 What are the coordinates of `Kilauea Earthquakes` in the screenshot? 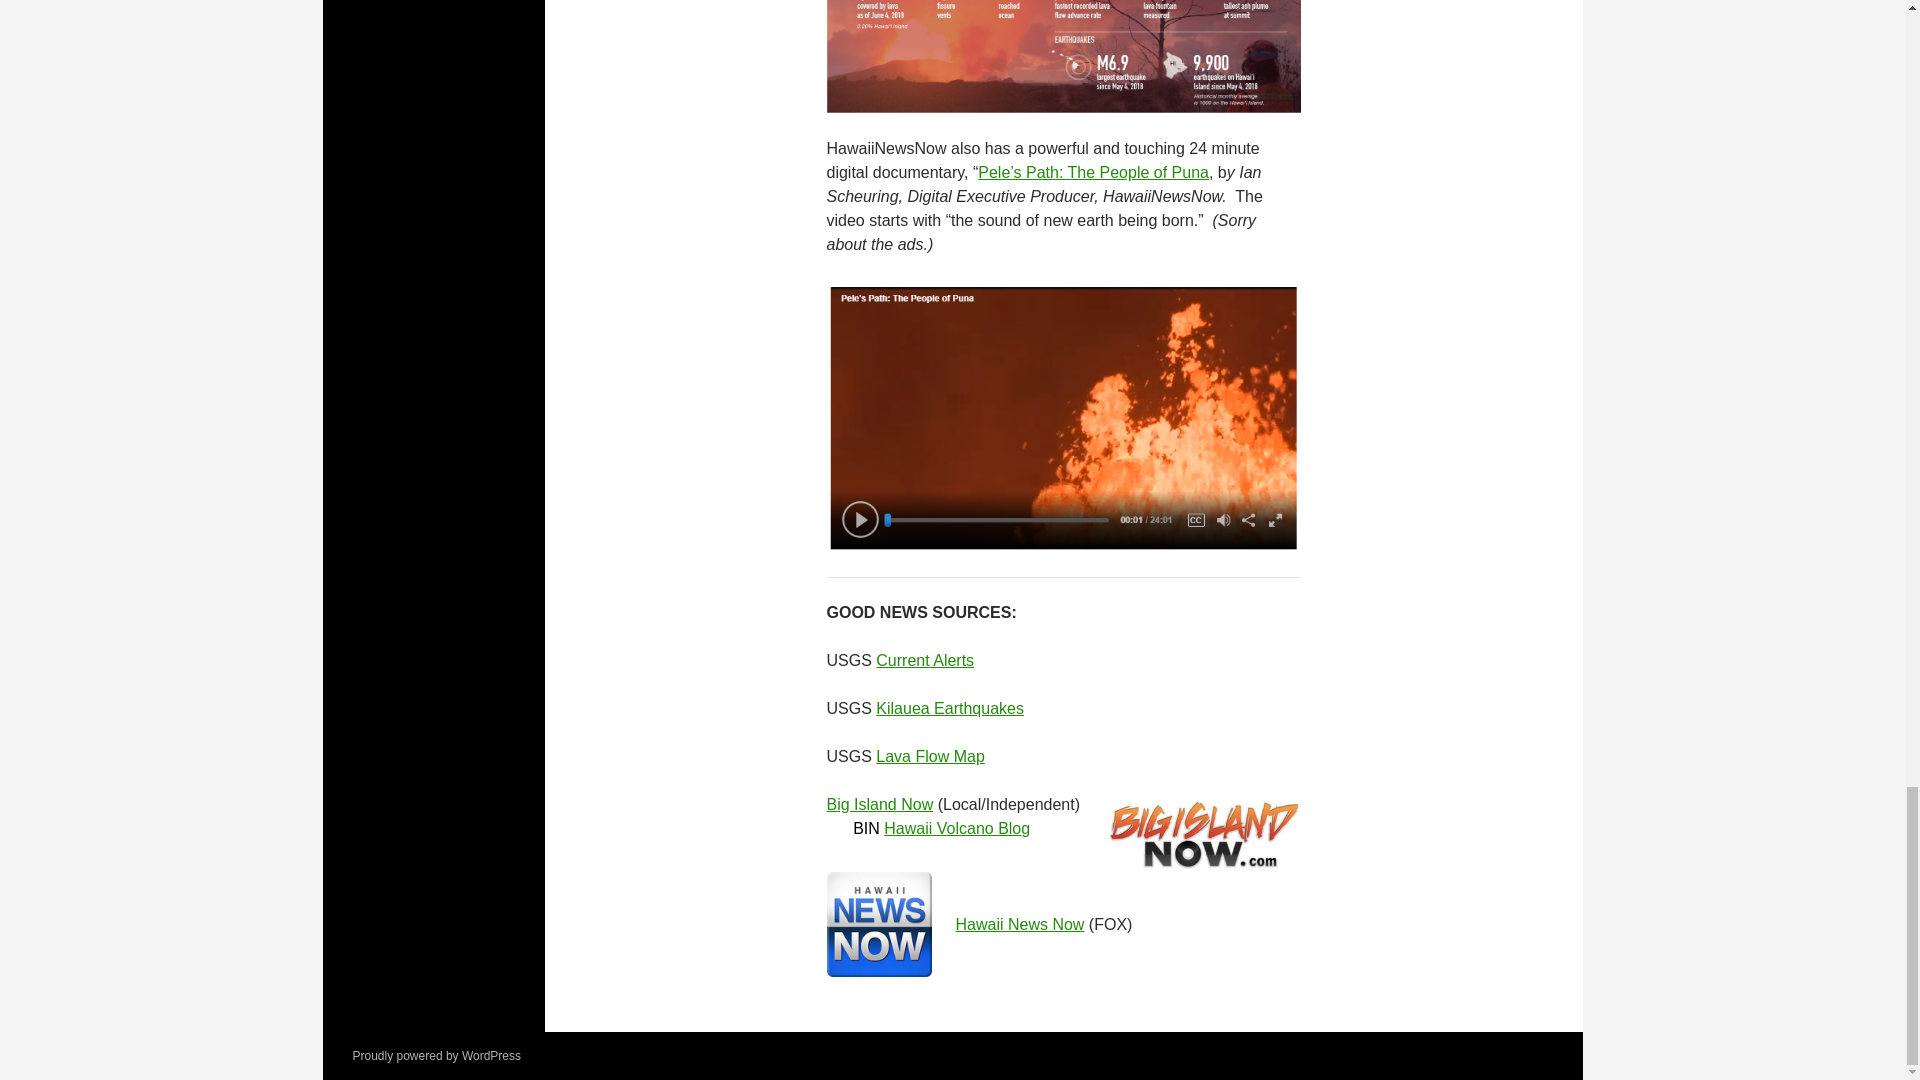 It's located at (949, 708).